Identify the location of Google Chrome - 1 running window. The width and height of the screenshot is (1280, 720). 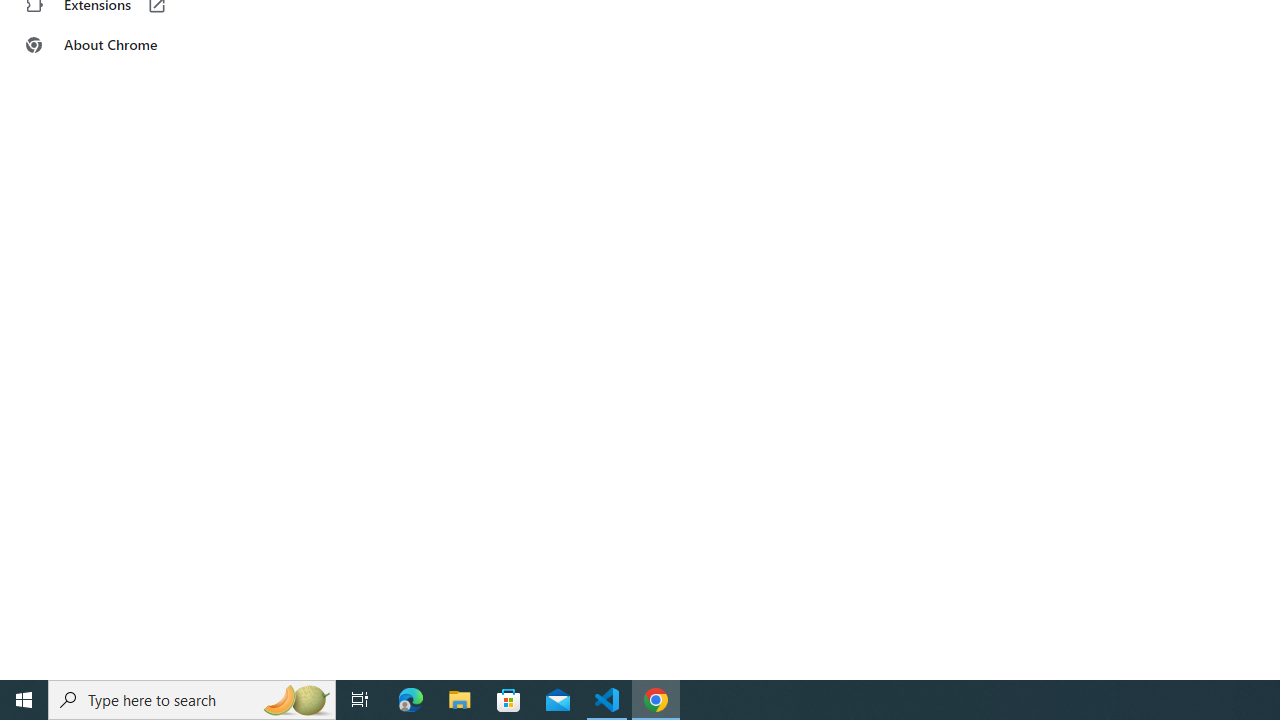
(656, 700).